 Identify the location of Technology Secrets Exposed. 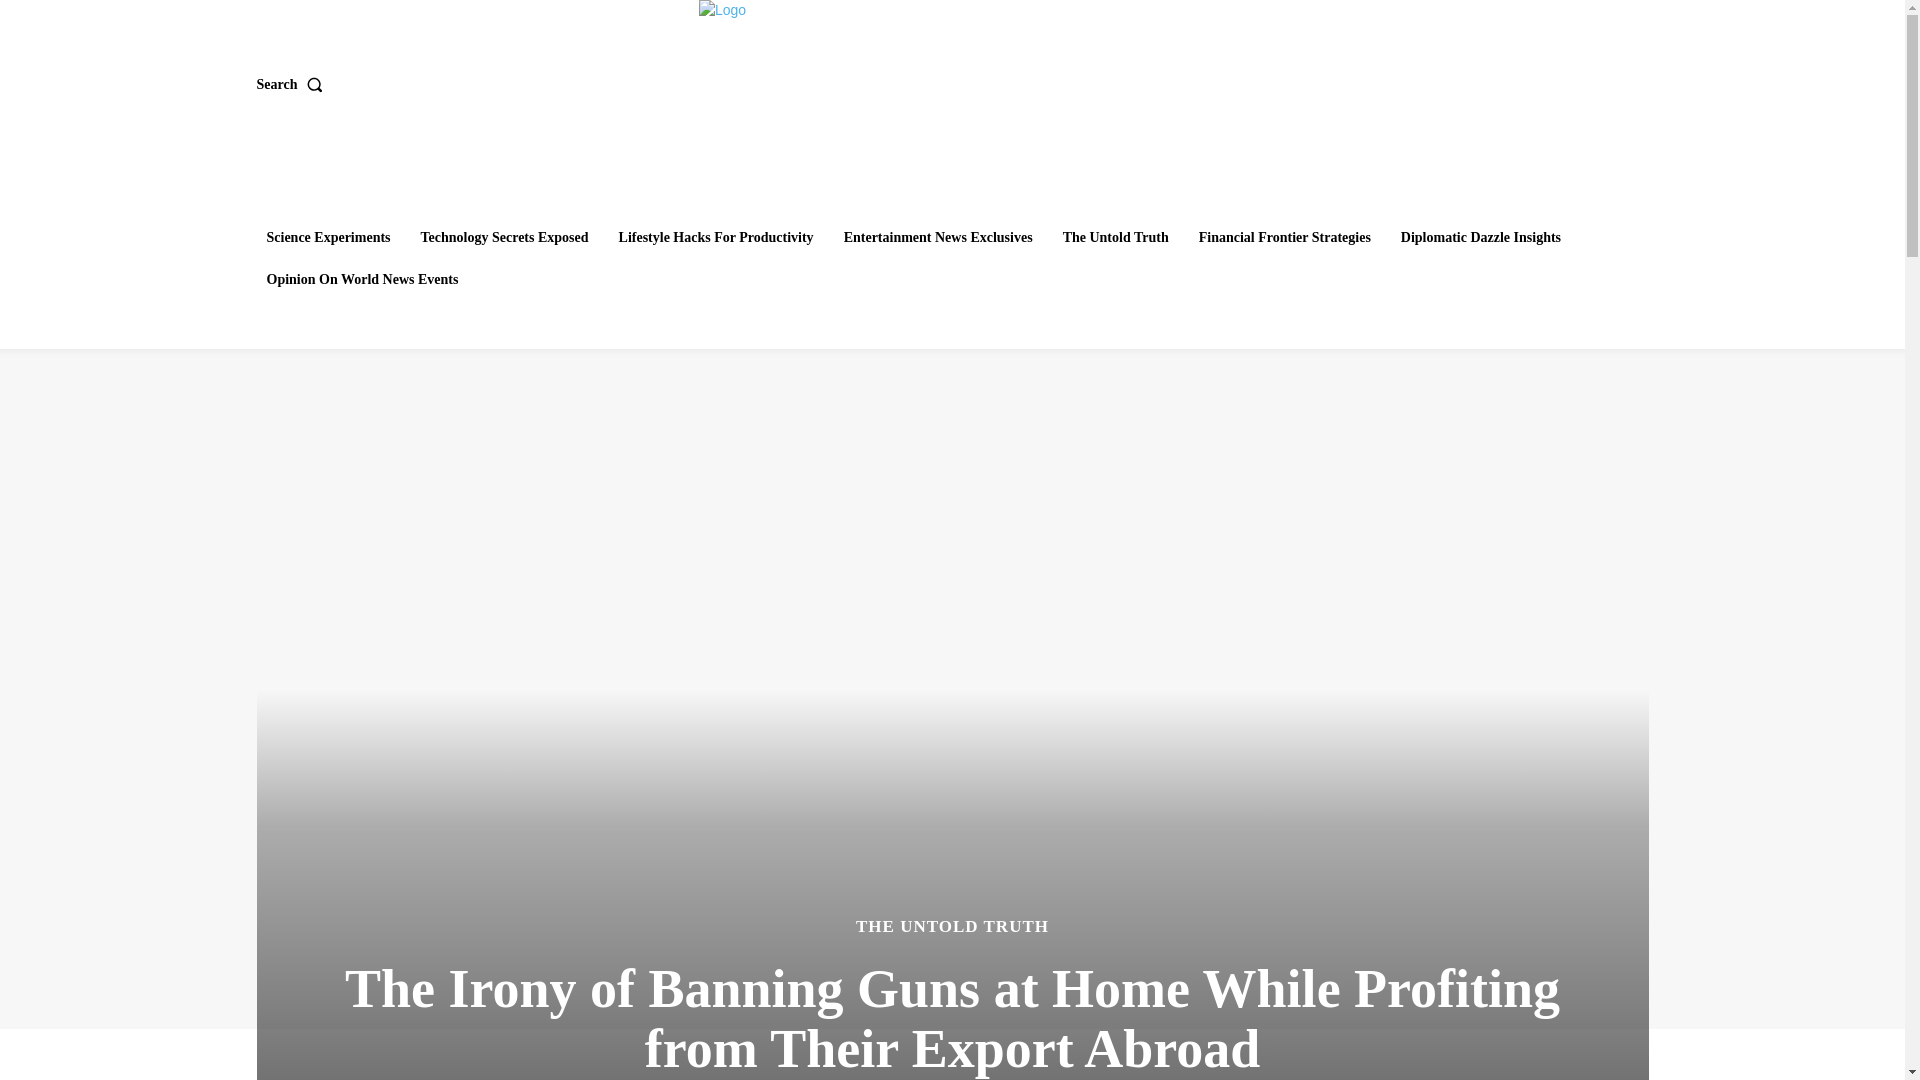
(504, 238).